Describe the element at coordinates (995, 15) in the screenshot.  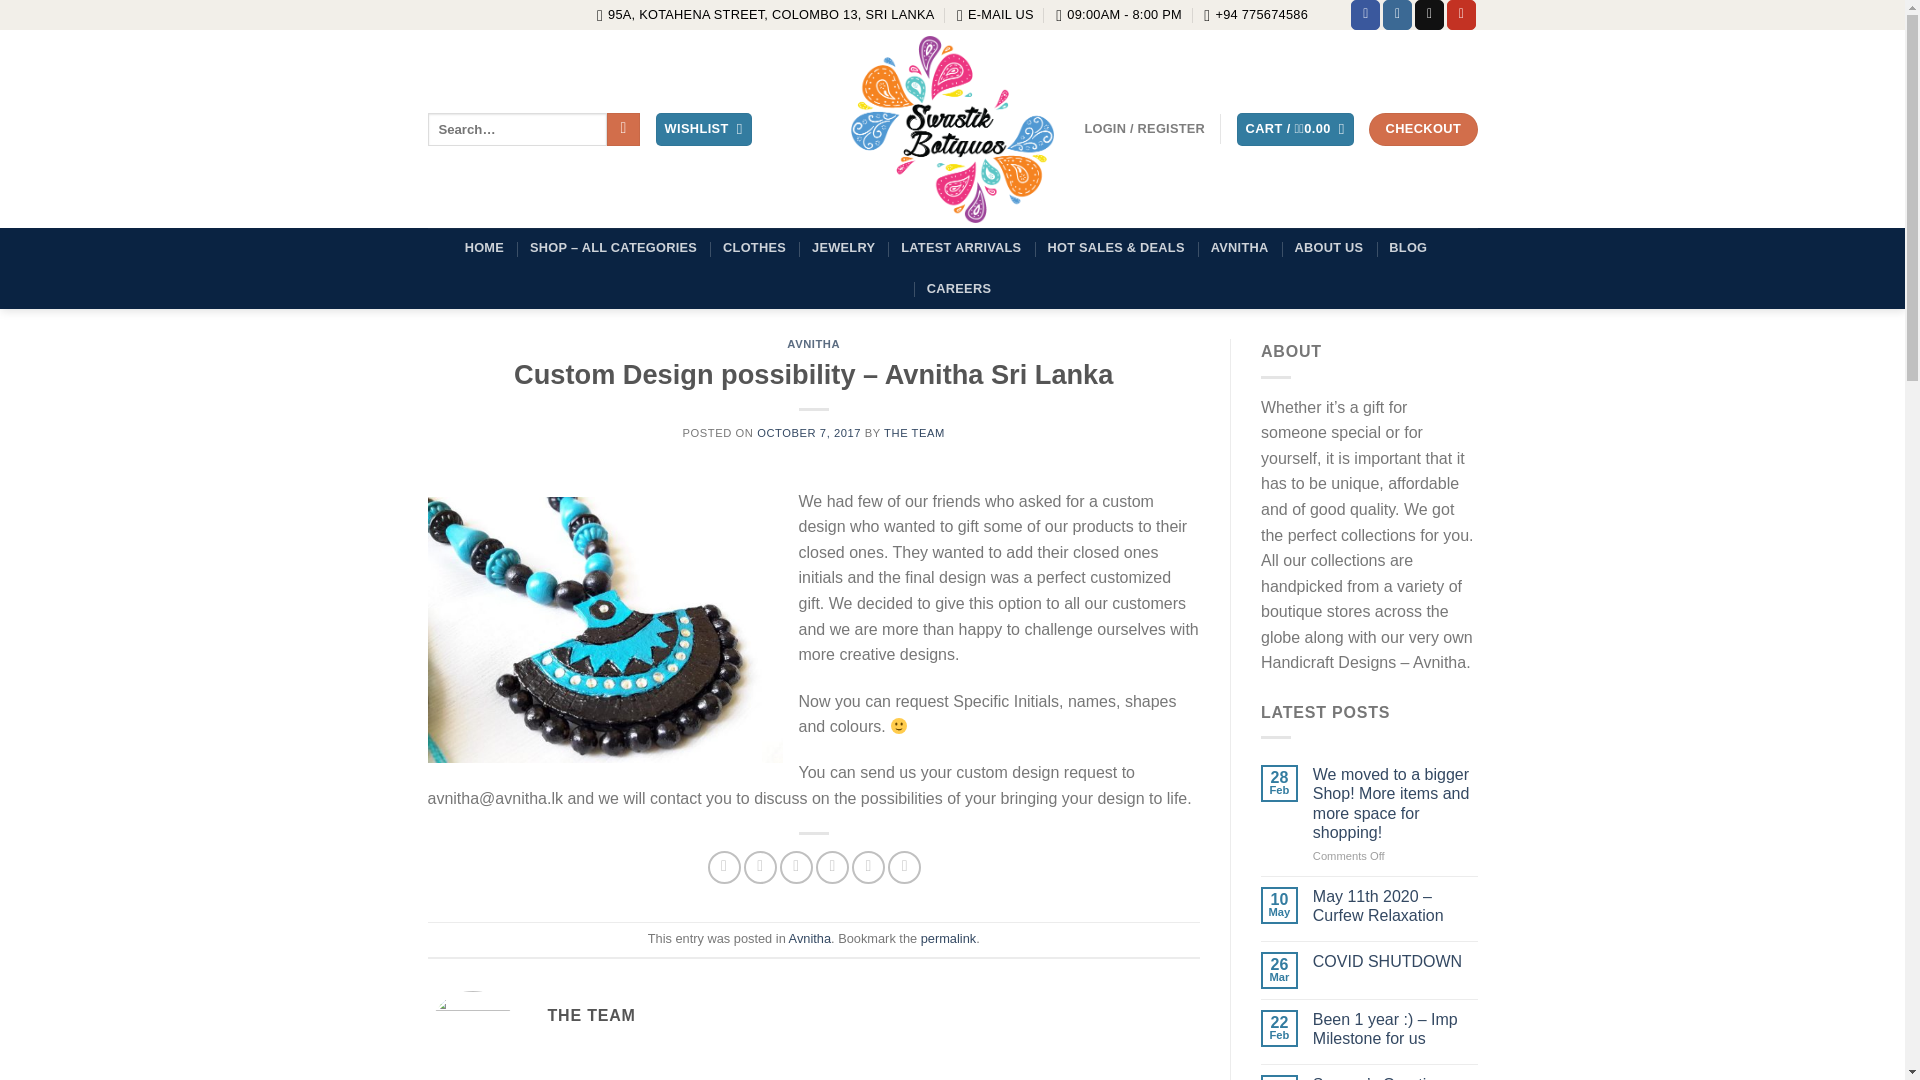
I see `E-MAIL US` at that location.